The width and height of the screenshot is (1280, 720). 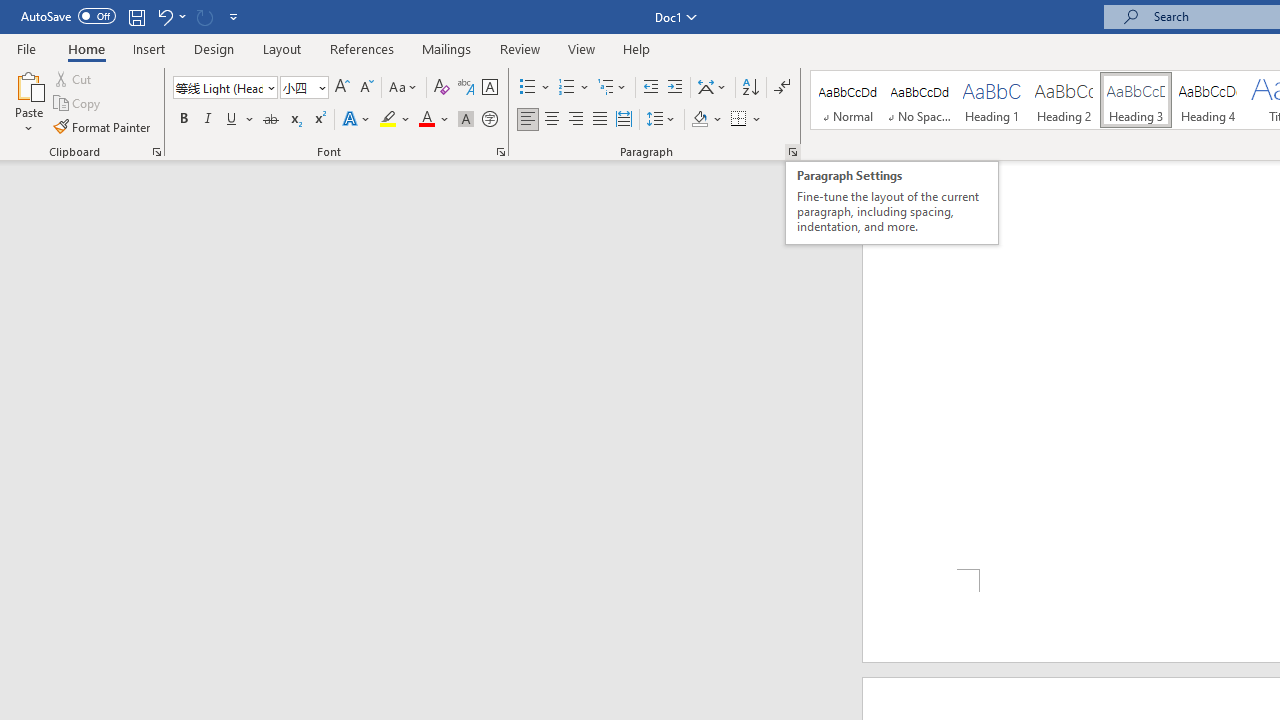 I want to click on Text Effects and Typography, so click(x=357, y=120).